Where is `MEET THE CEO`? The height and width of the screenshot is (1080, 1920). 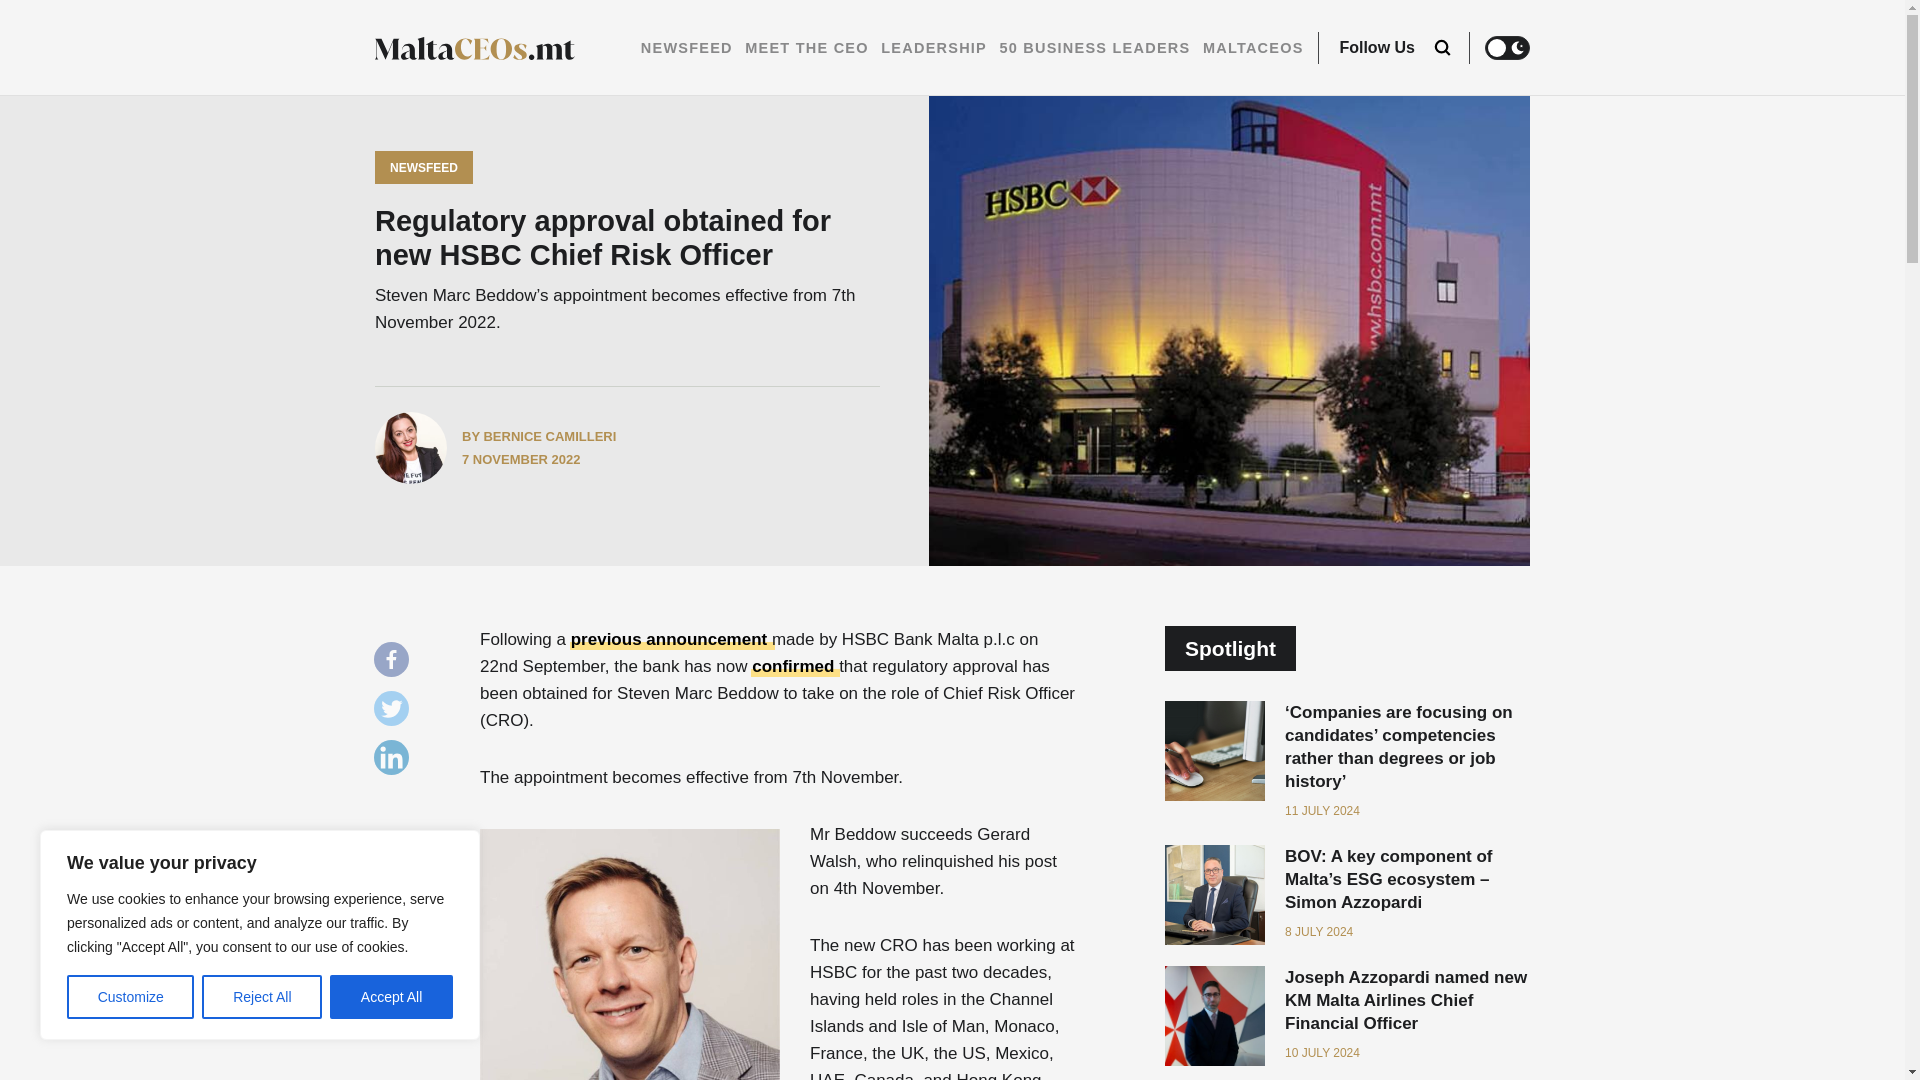 MEET THE CEO is located at coordinates (806, 48).